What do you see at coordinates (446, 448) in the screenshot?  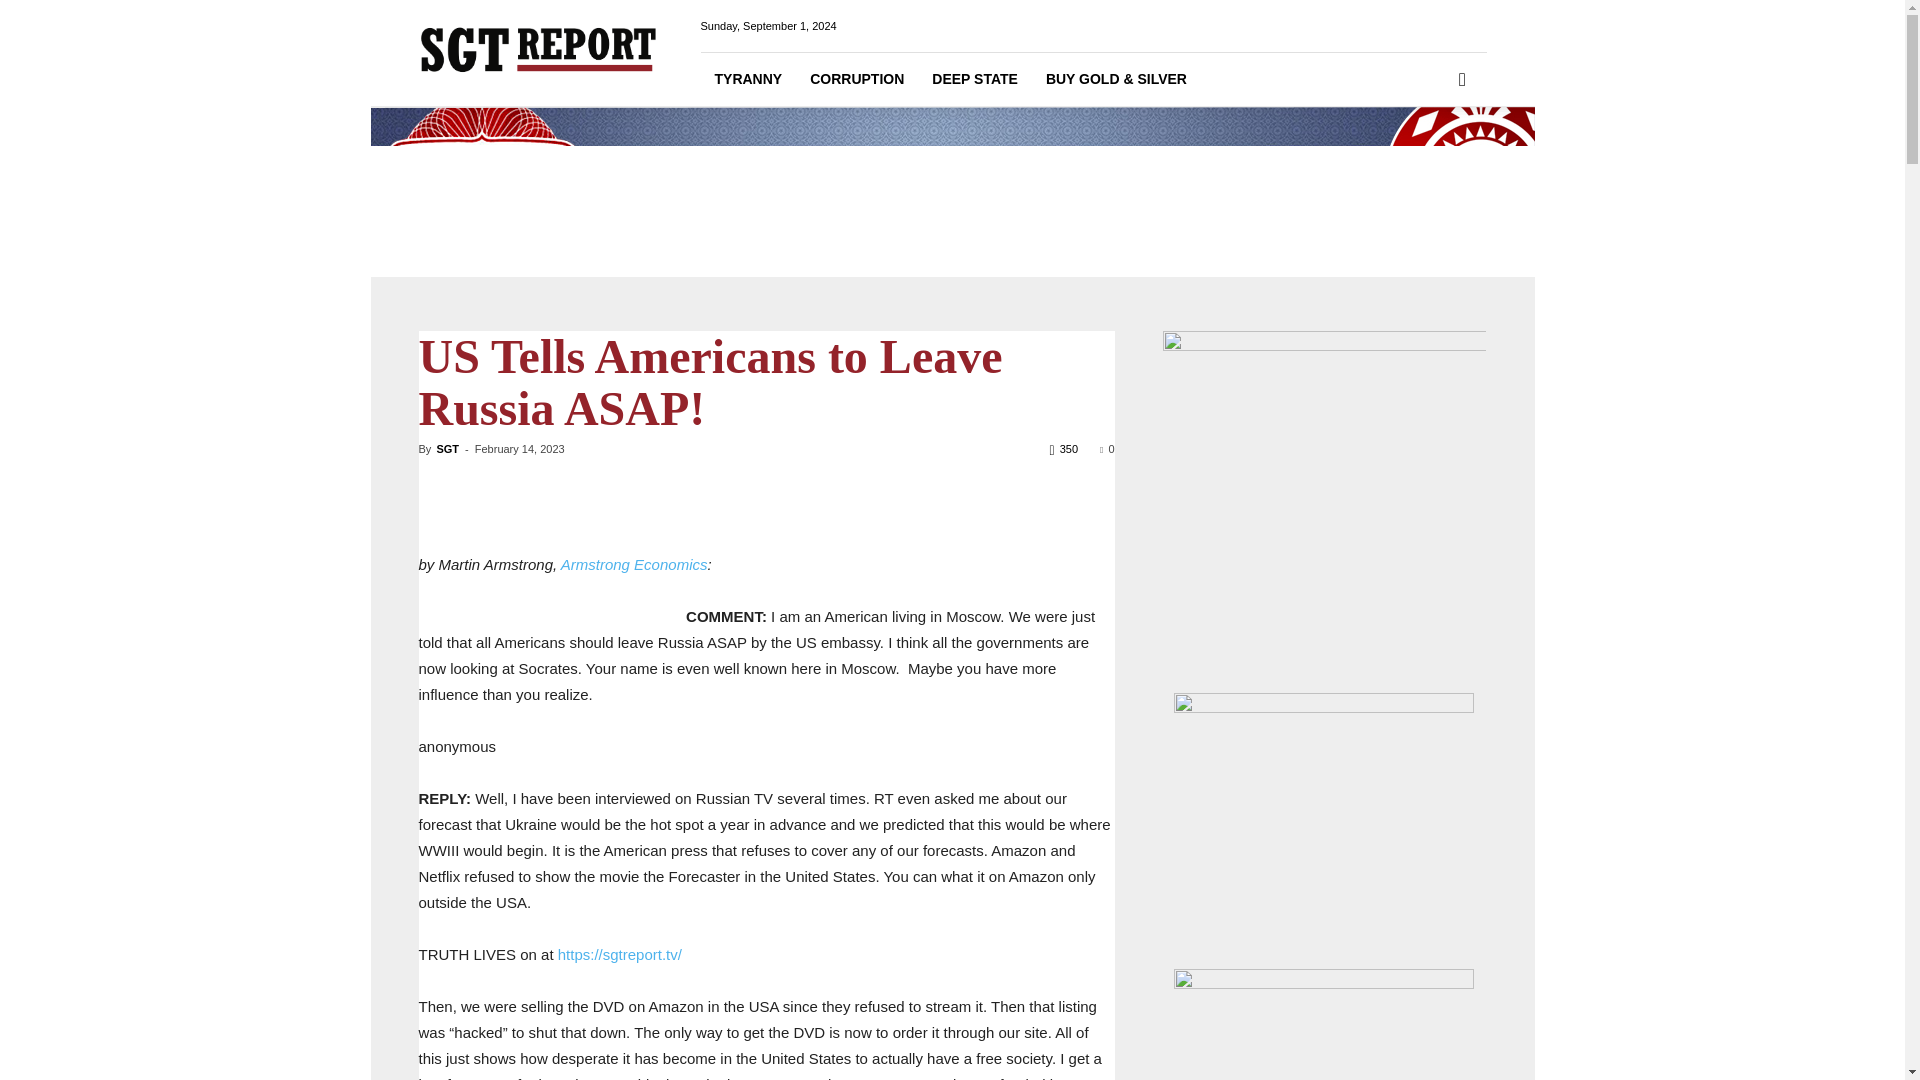 I see `SGT` at bounding box center [446, 448].